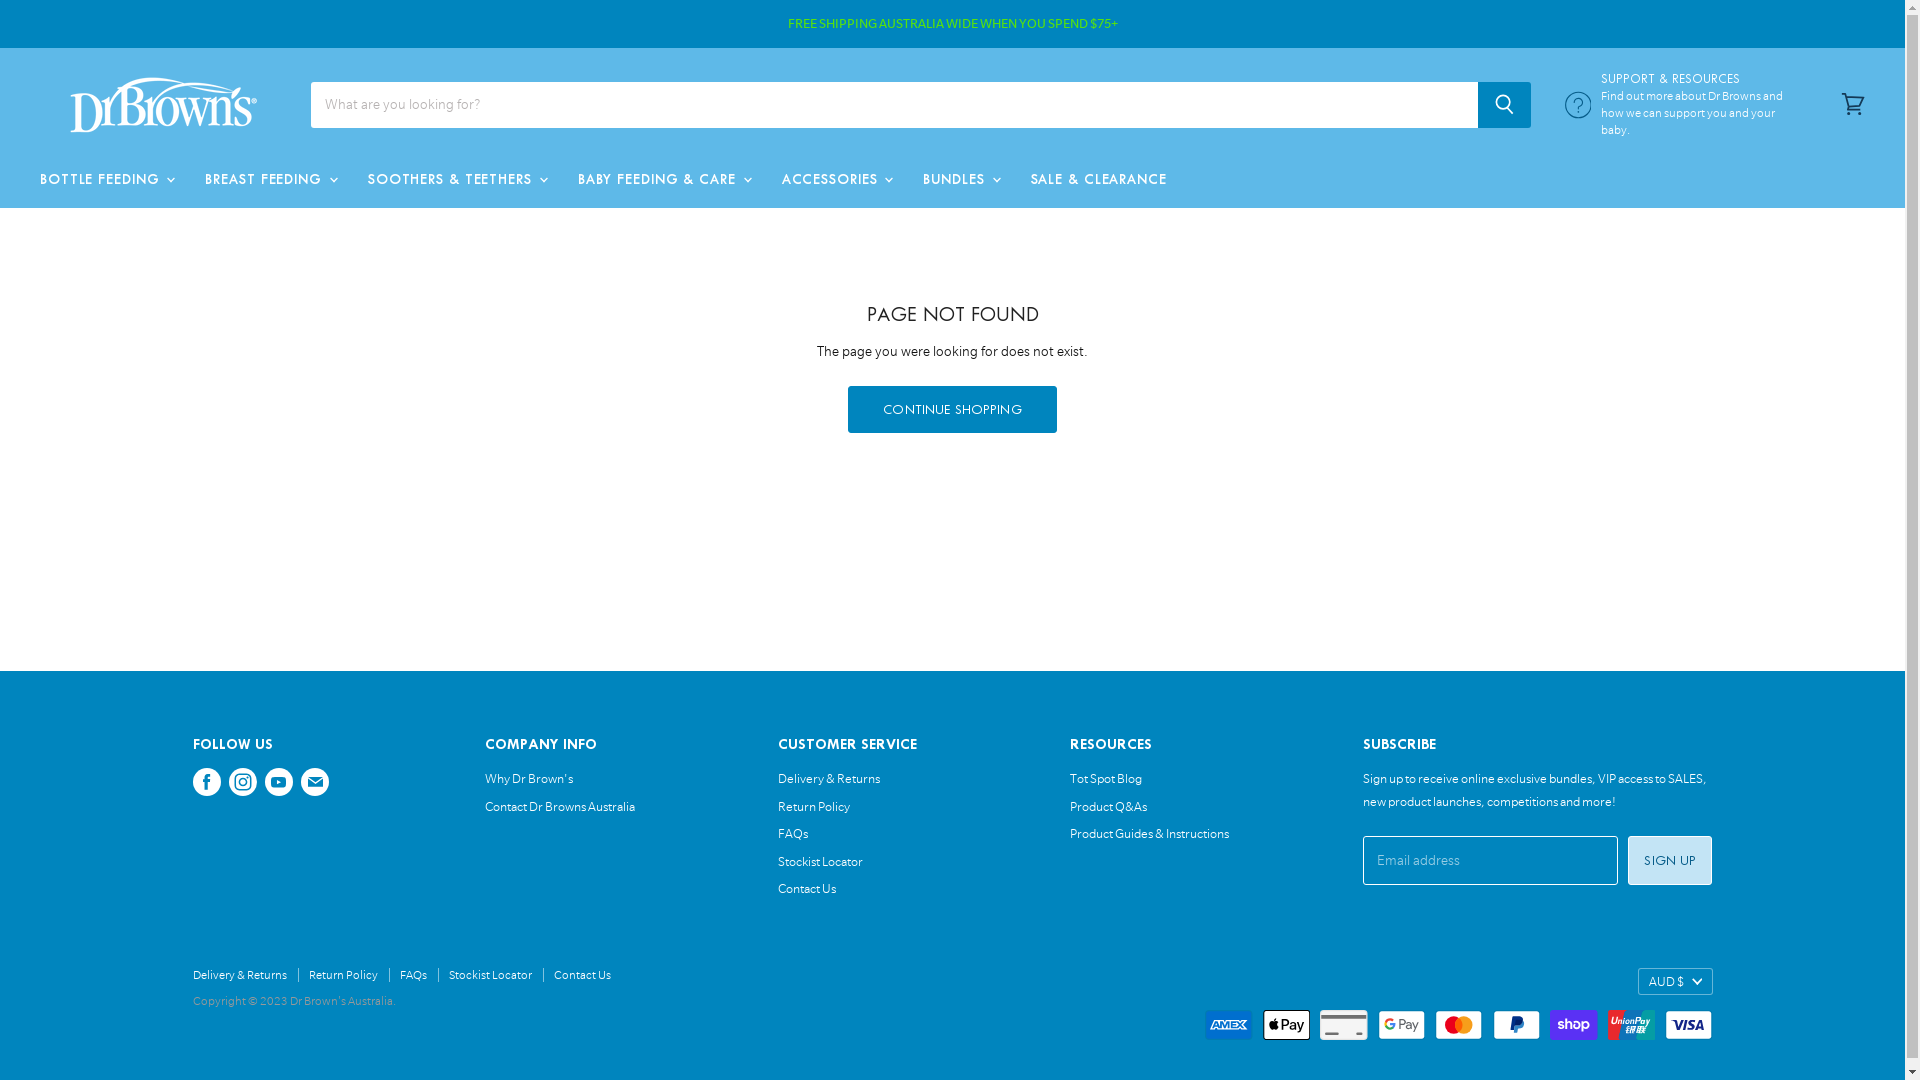  Describe the element at coordinates (807, 888) in the screenshot. I see `Contact Us` at that location.